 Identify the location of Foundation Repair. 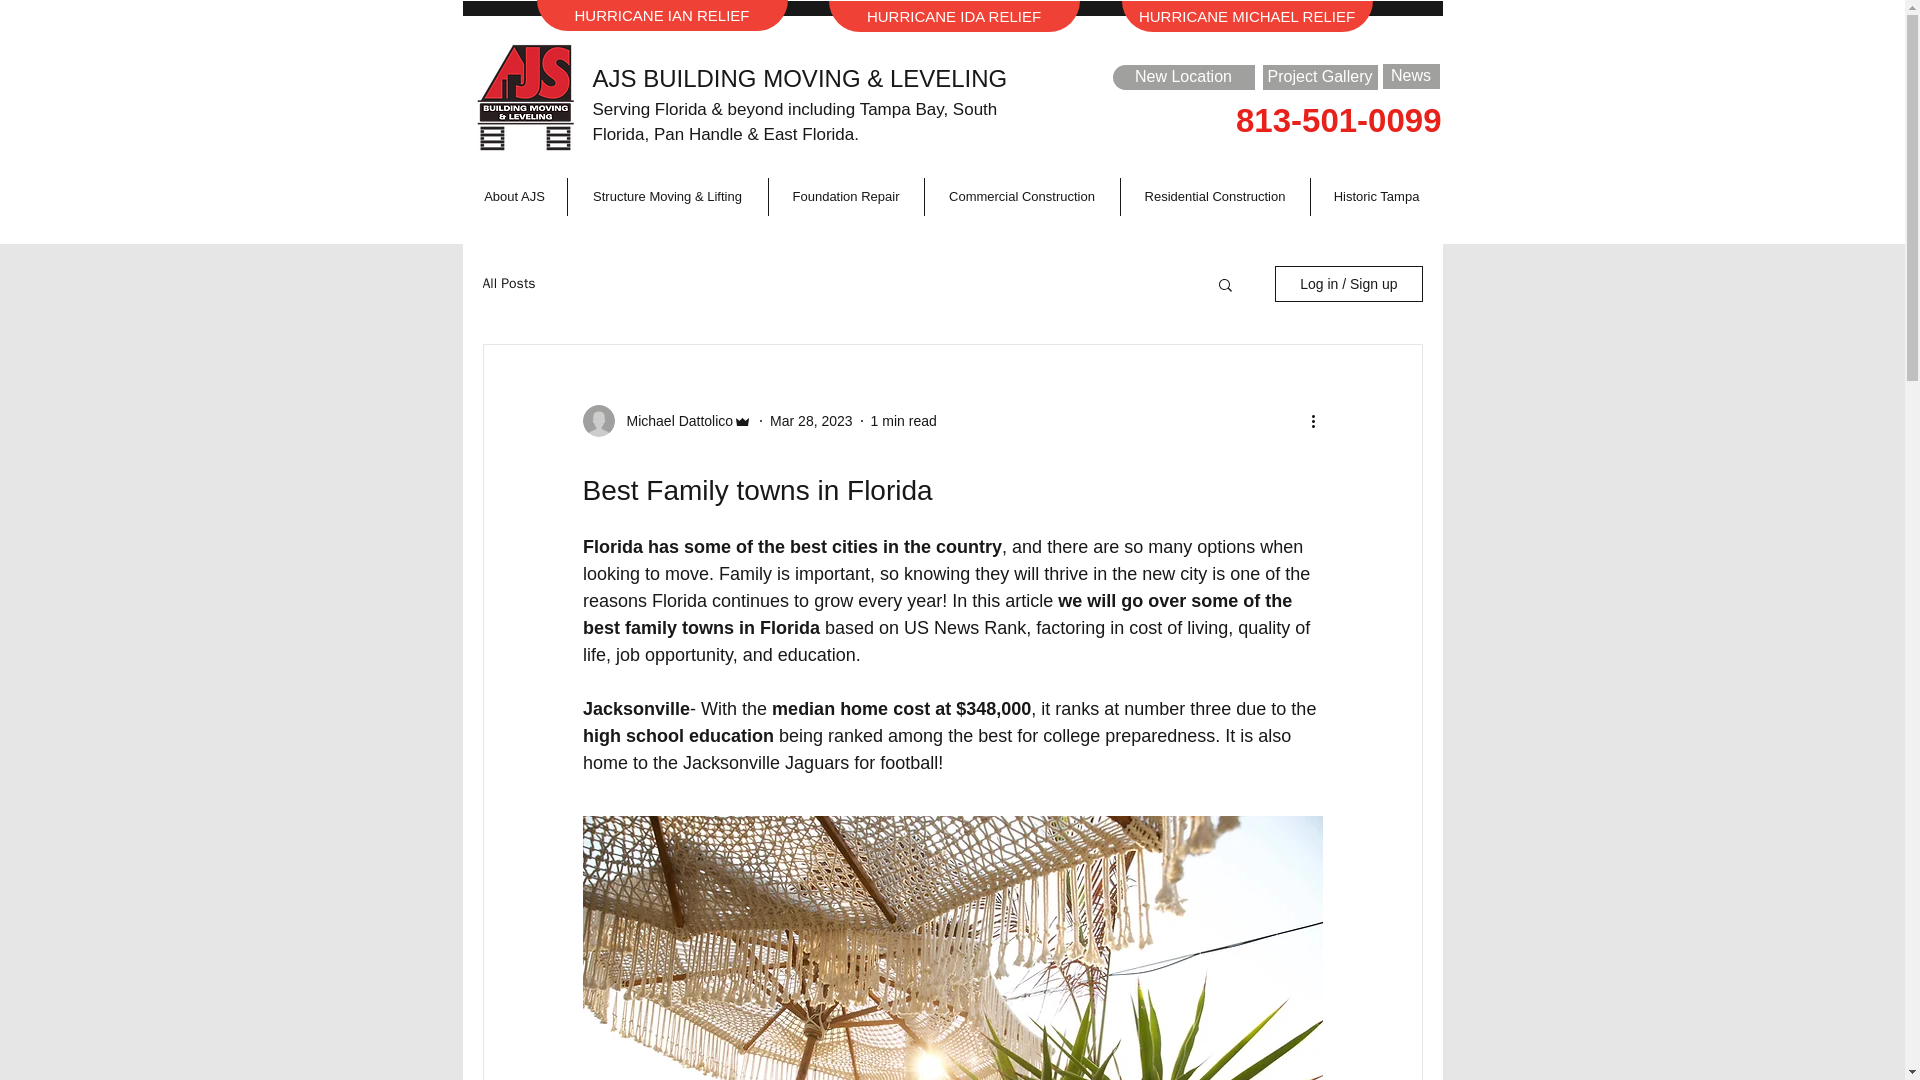
(846, 197).